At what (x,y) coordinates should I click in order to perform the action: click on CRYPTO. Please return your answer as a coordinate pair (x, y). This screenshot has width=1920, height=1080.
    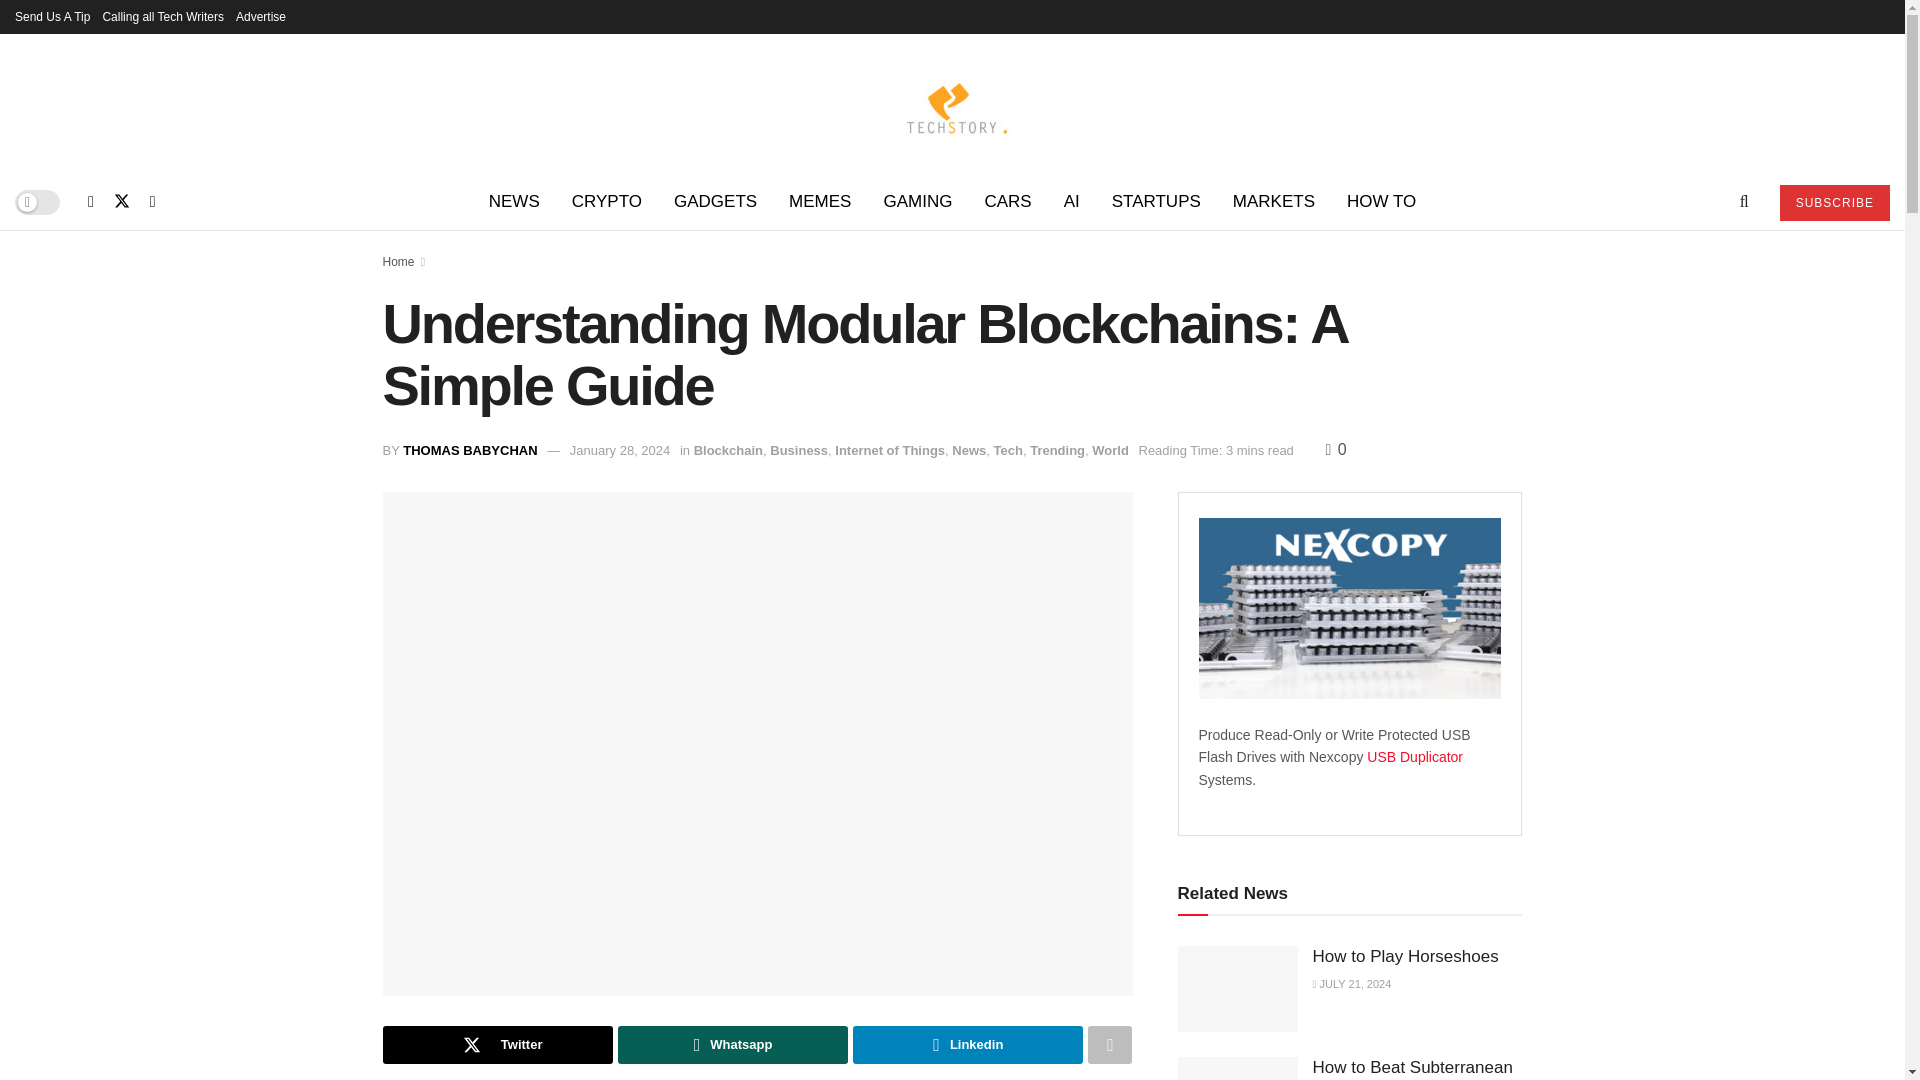
    Looking at the image, I should click on (607, 202).